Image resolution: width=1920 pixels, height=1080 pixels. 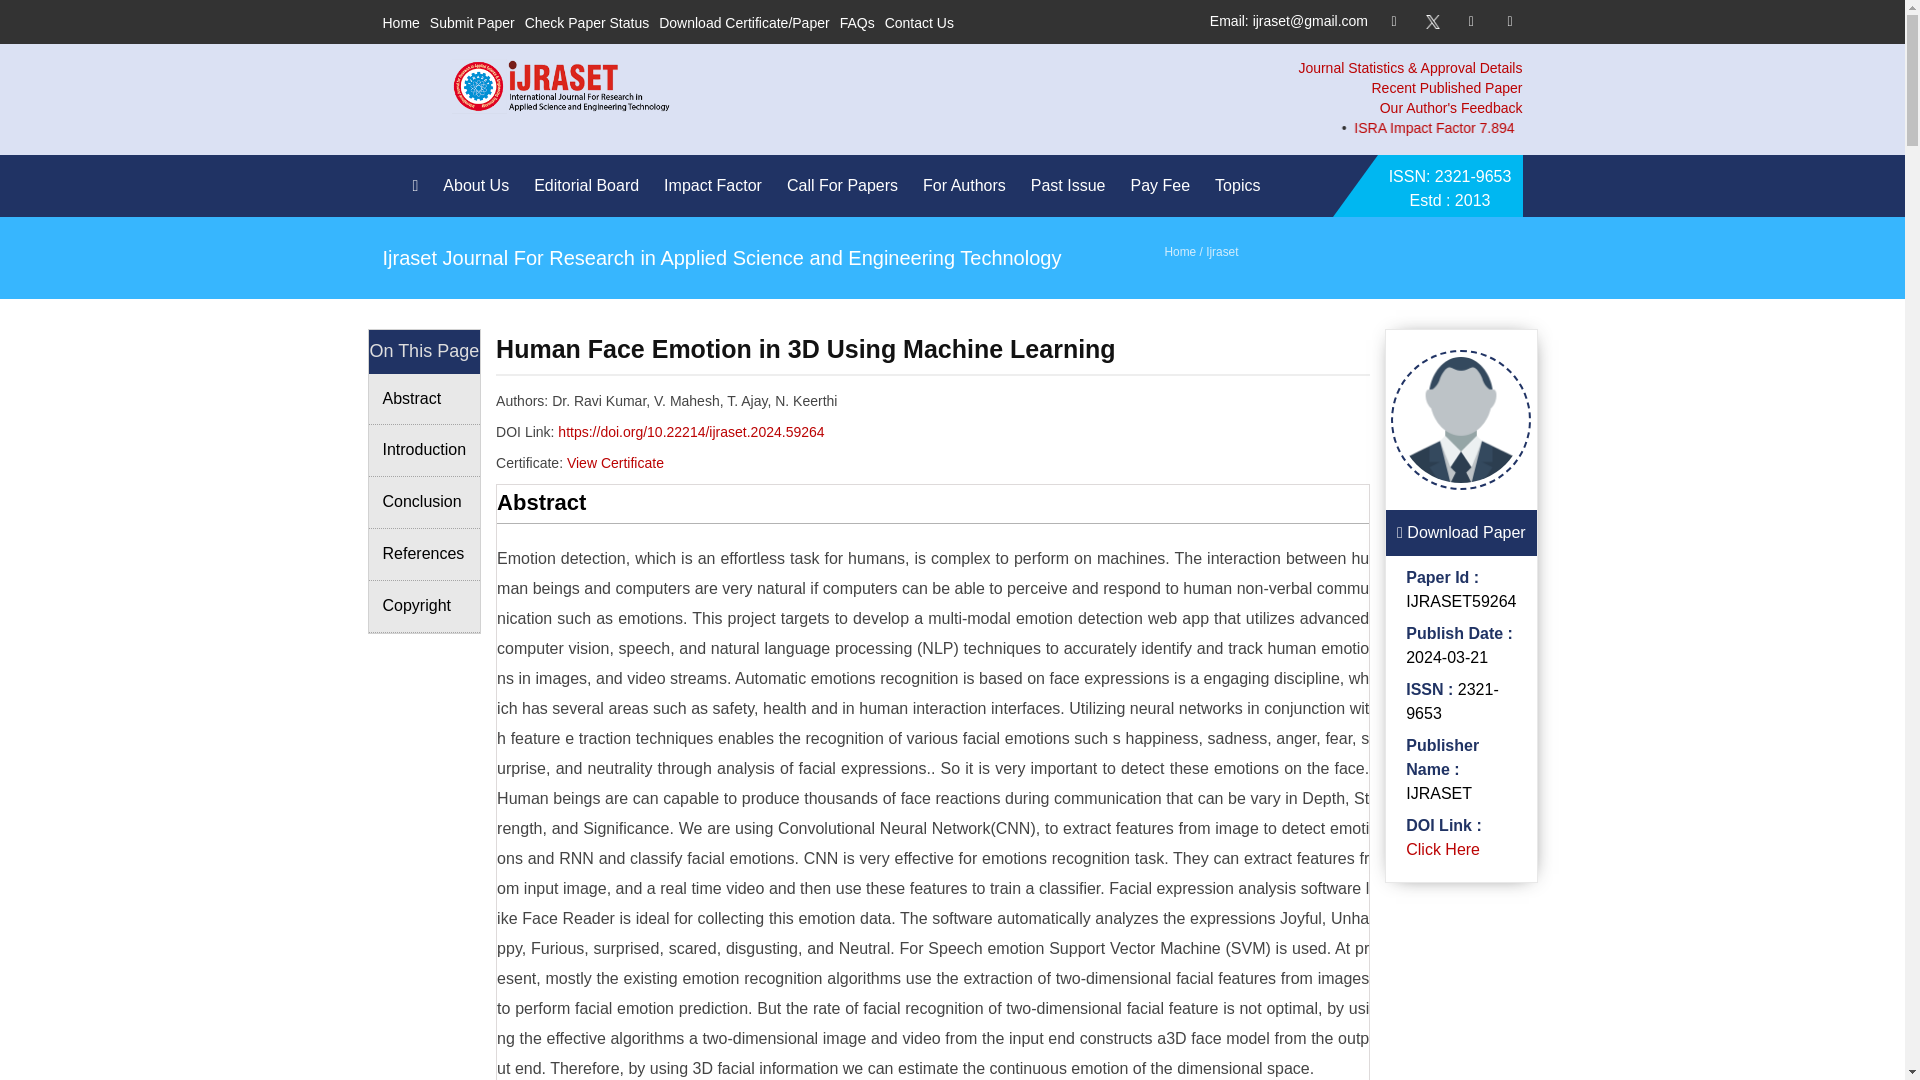 What do you see at coordinates (424, 451) in the screenshot?
I see `Introduction` at bounding box center [424, 451].